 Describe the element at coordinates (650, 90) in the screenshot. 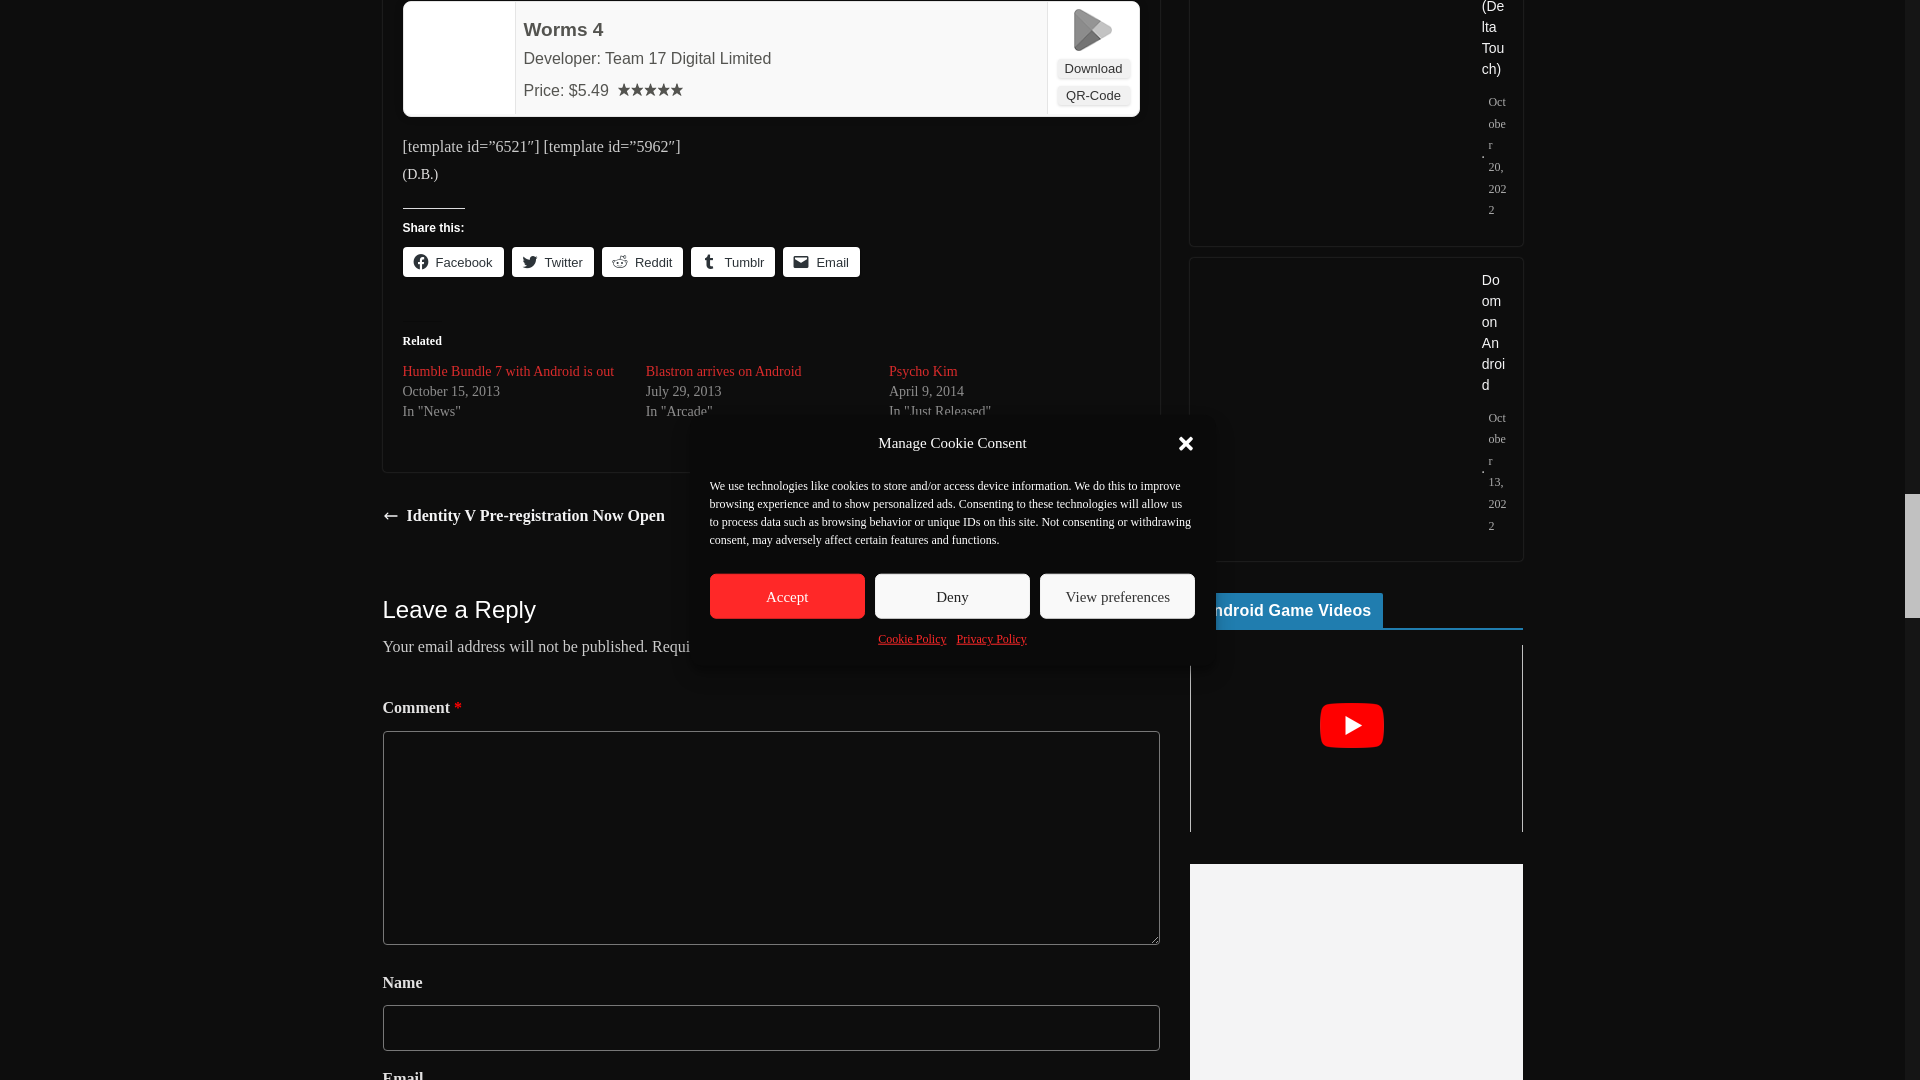

I see `5 of 5 stars` at that location.